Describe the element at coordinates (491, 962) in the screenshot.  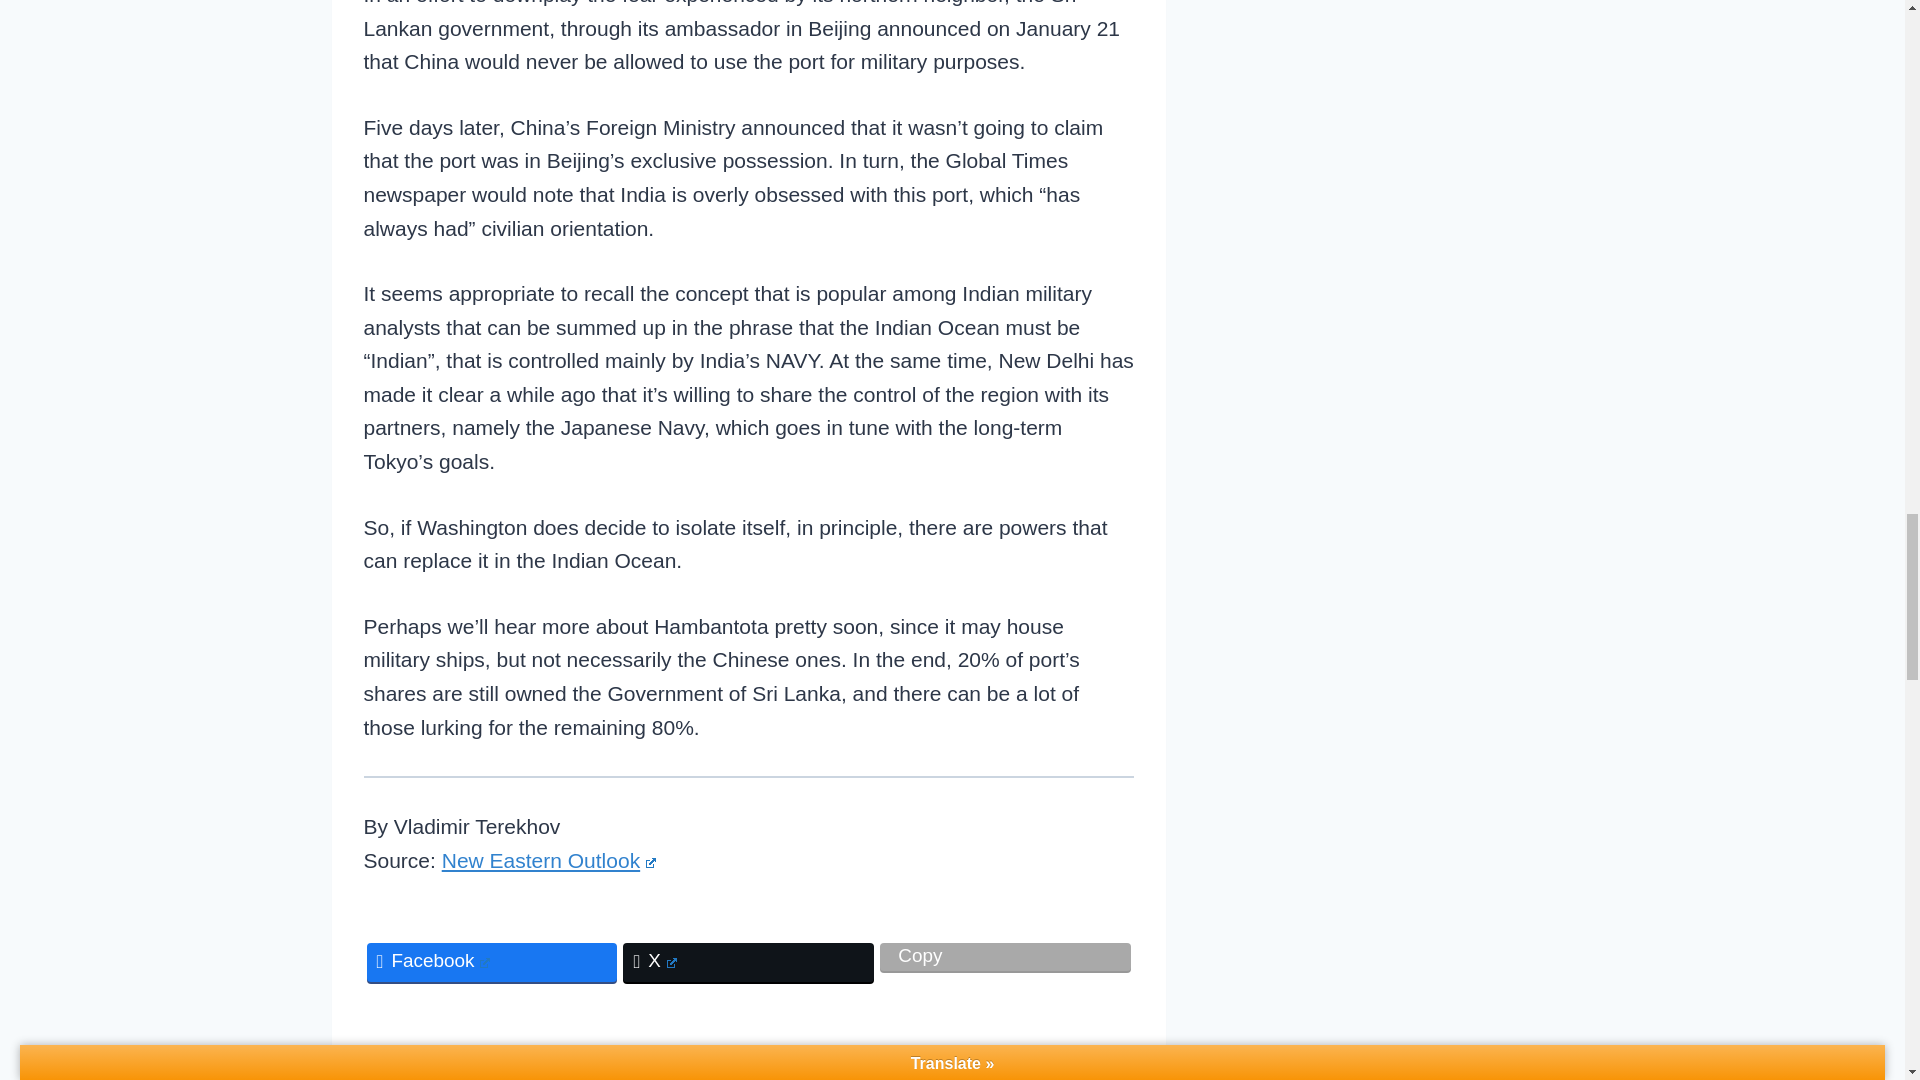
I see `Facebook` at that location.